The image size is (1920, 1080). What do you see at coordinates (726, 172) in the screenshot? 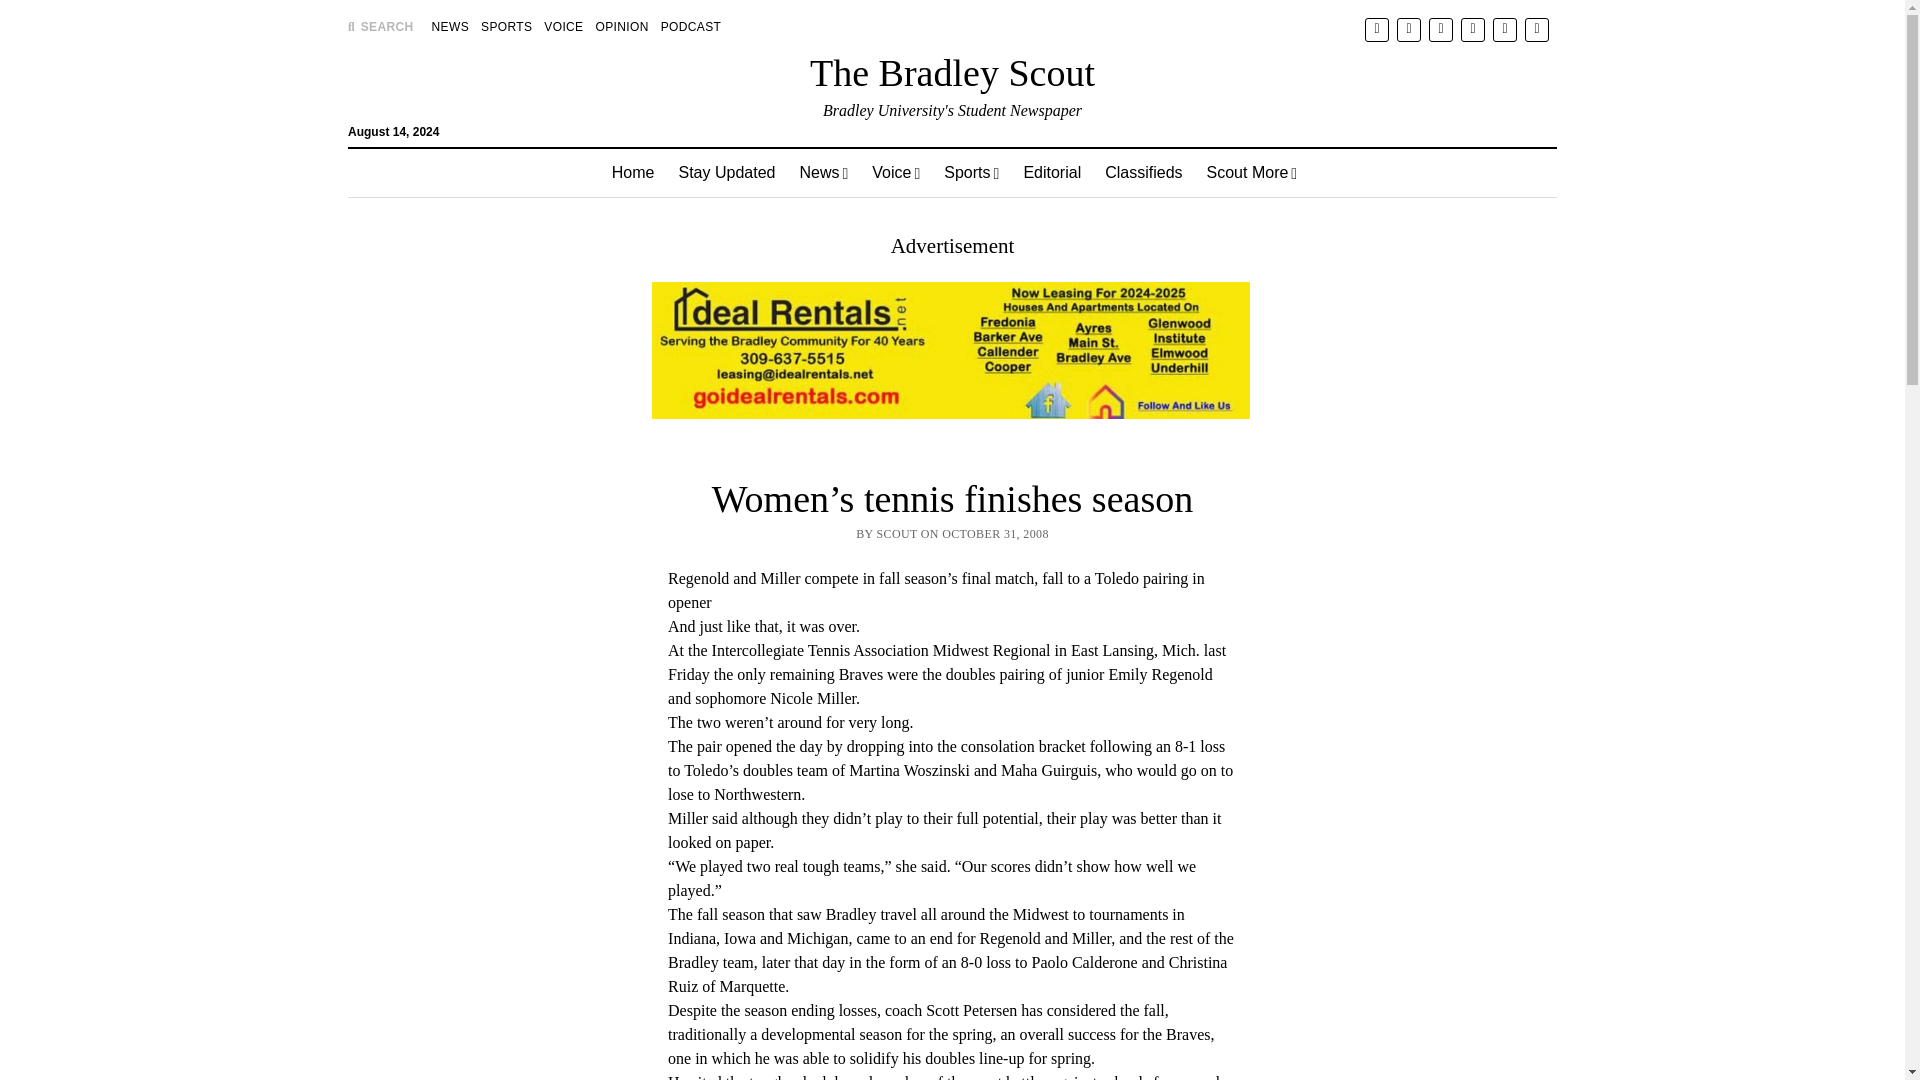
I see `Stay Updated` at bounding box center [726, 172].